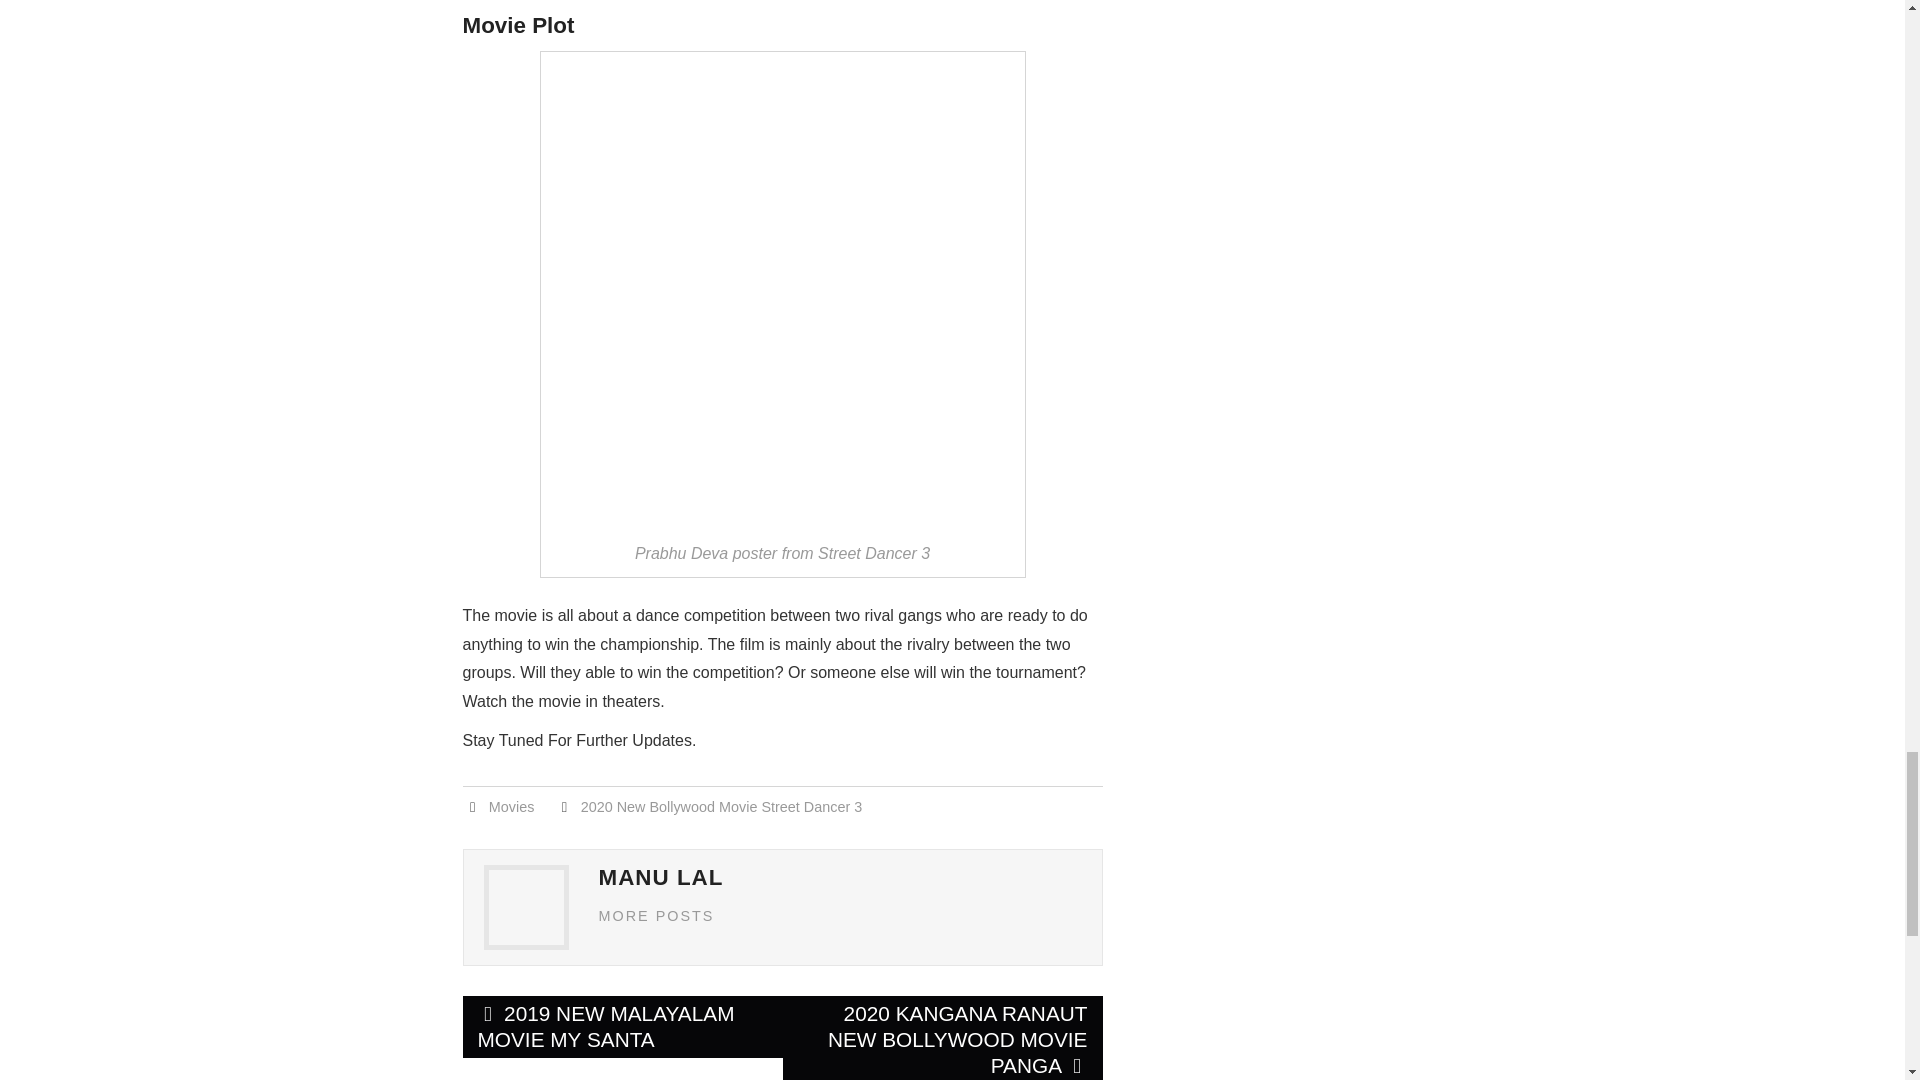  Describe the element at coordinates (942, 1038) in the screenshot. I see `2020 KANGANA RANAUT NEW BOLLYWOOD MOVIE PANGA` at that location.